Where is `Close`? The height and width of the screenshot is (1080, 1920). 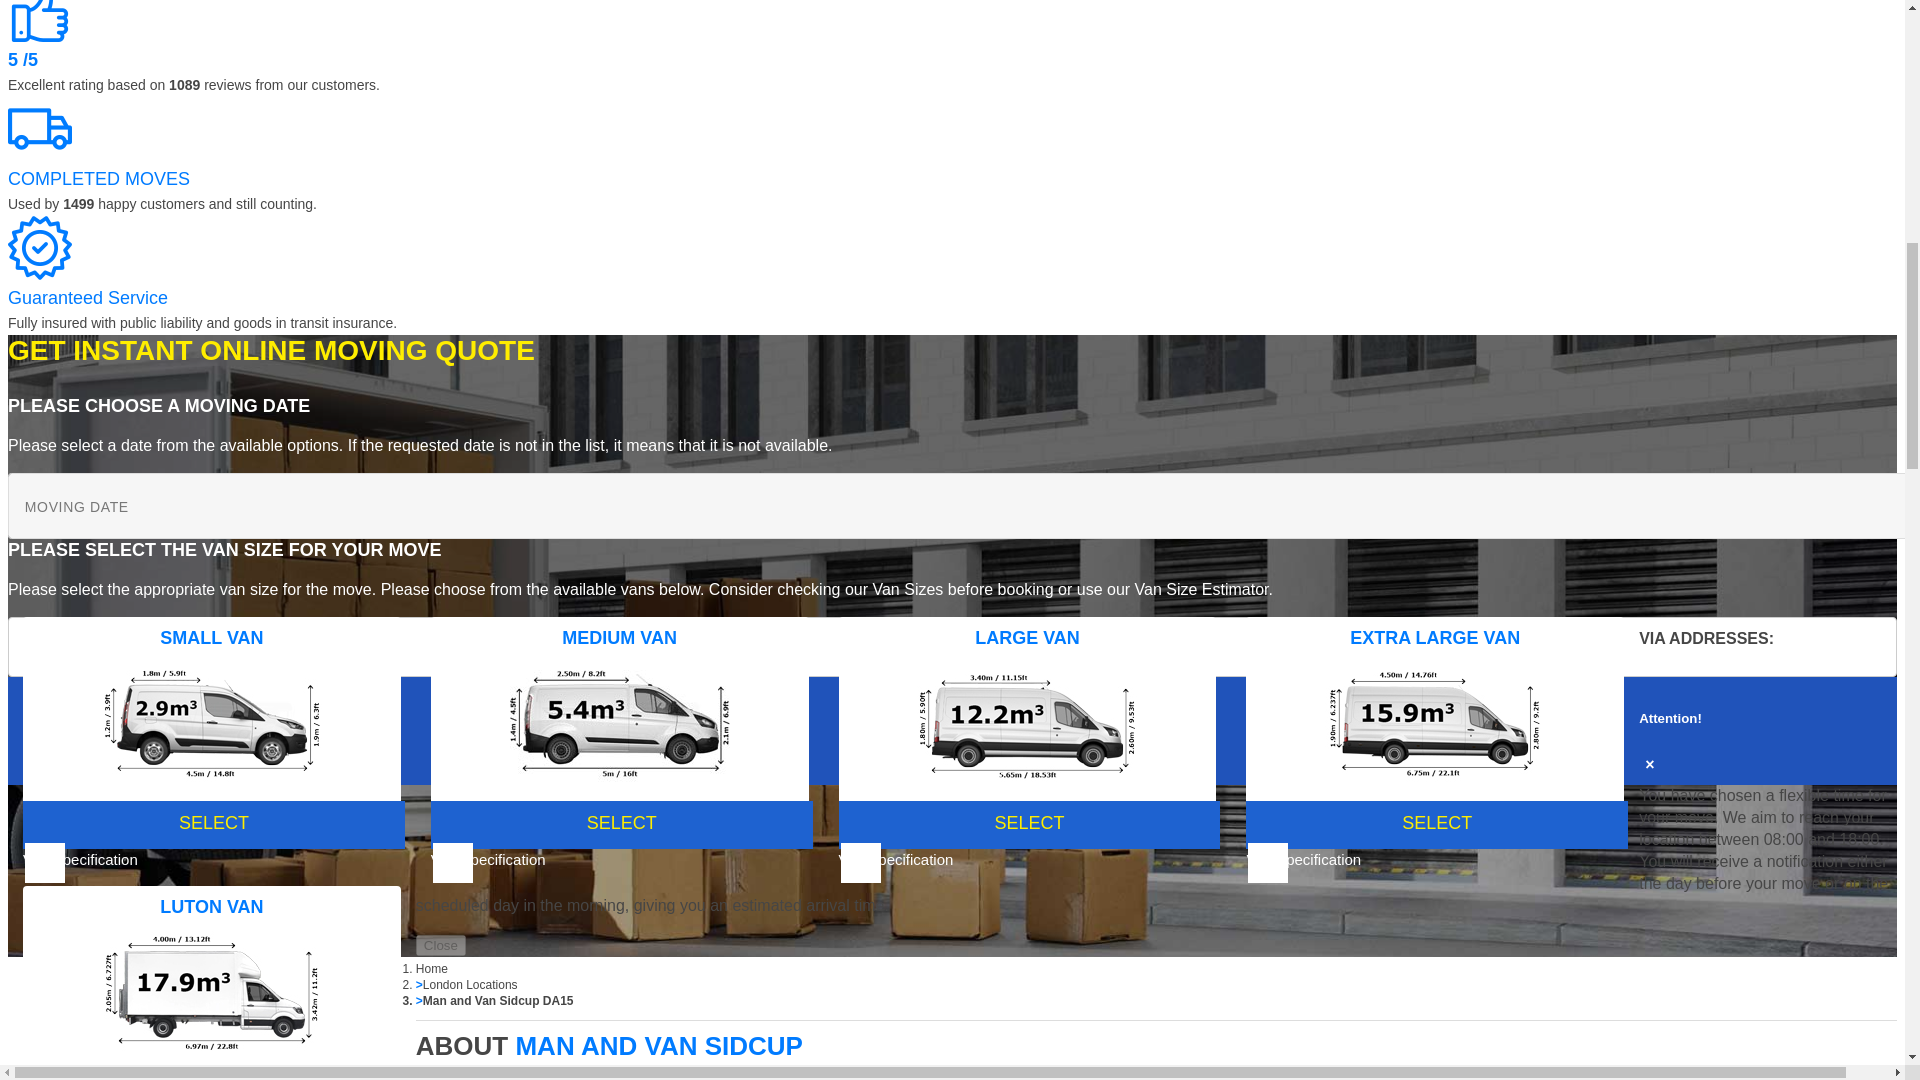 Close is located at coordinates (441, 945).